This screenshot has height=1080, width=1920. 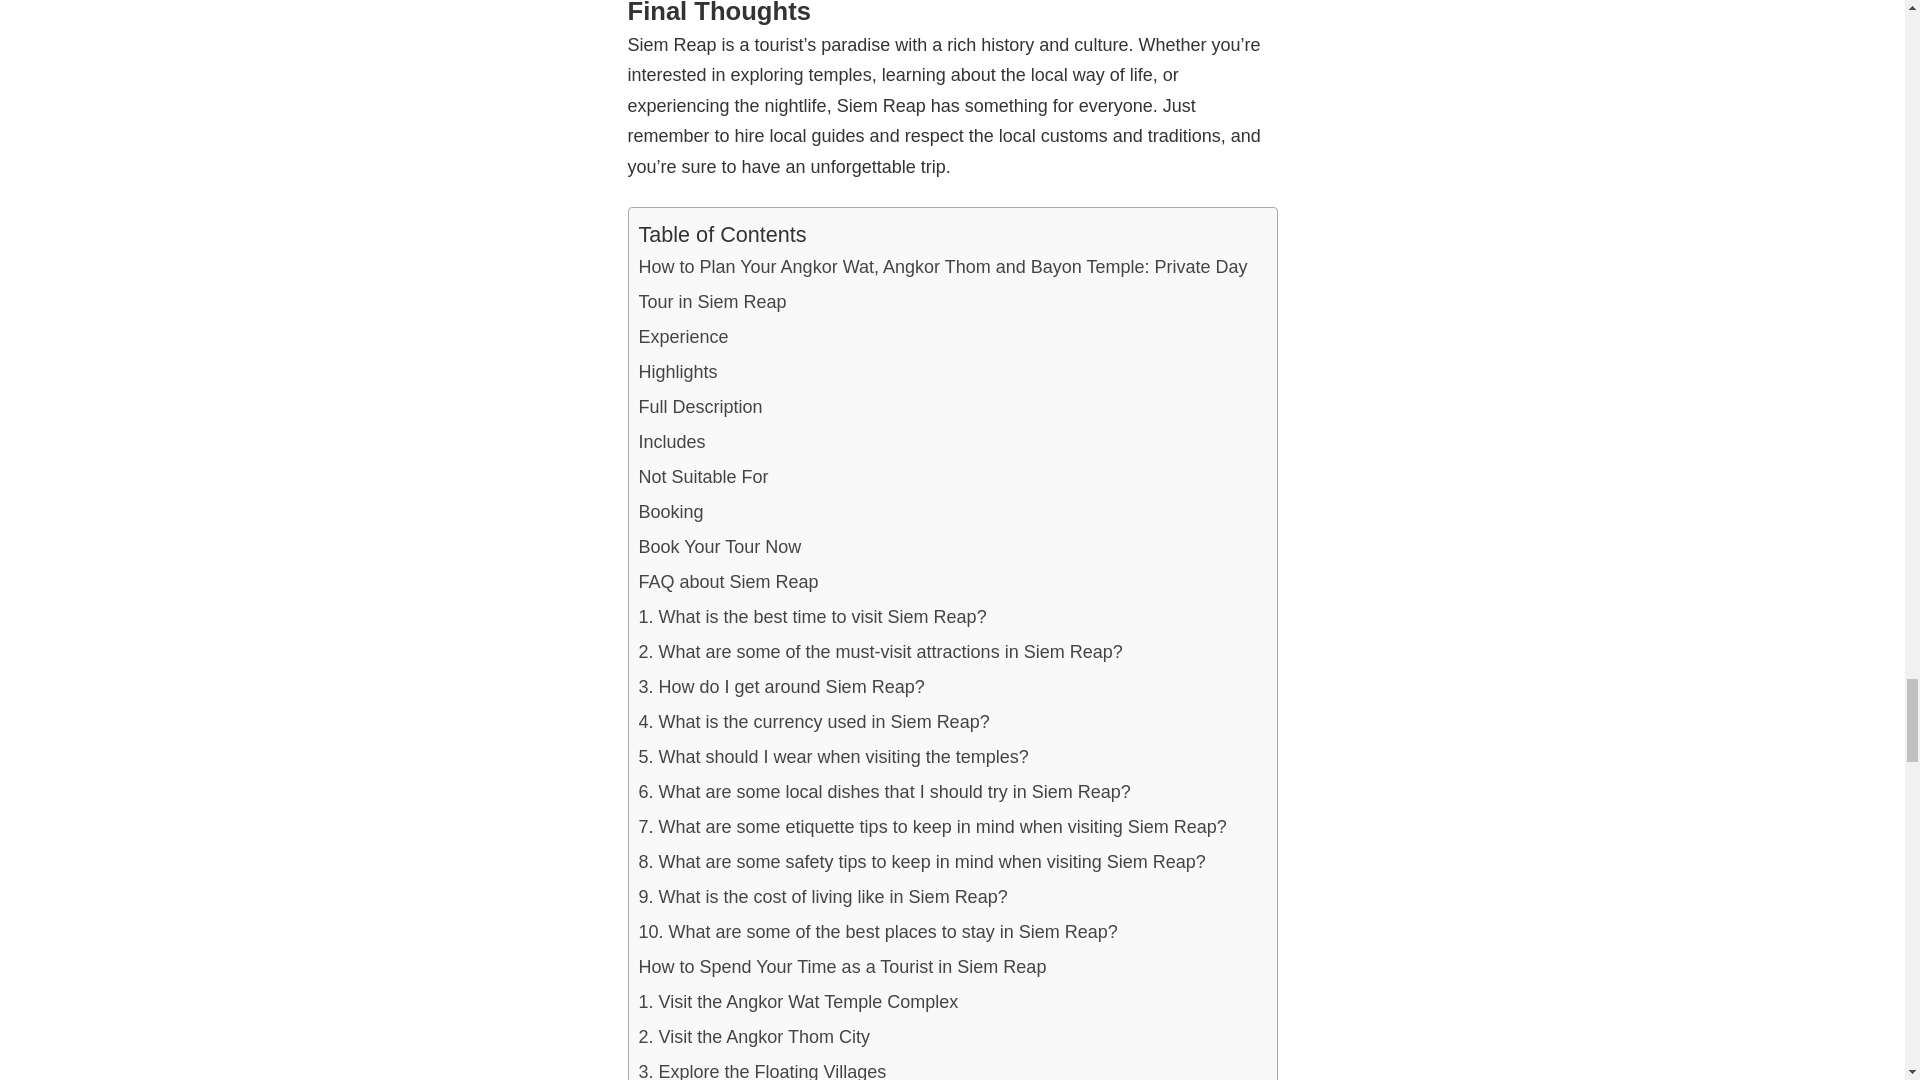 I want to click on Highlights, so click(x=676, y=372).